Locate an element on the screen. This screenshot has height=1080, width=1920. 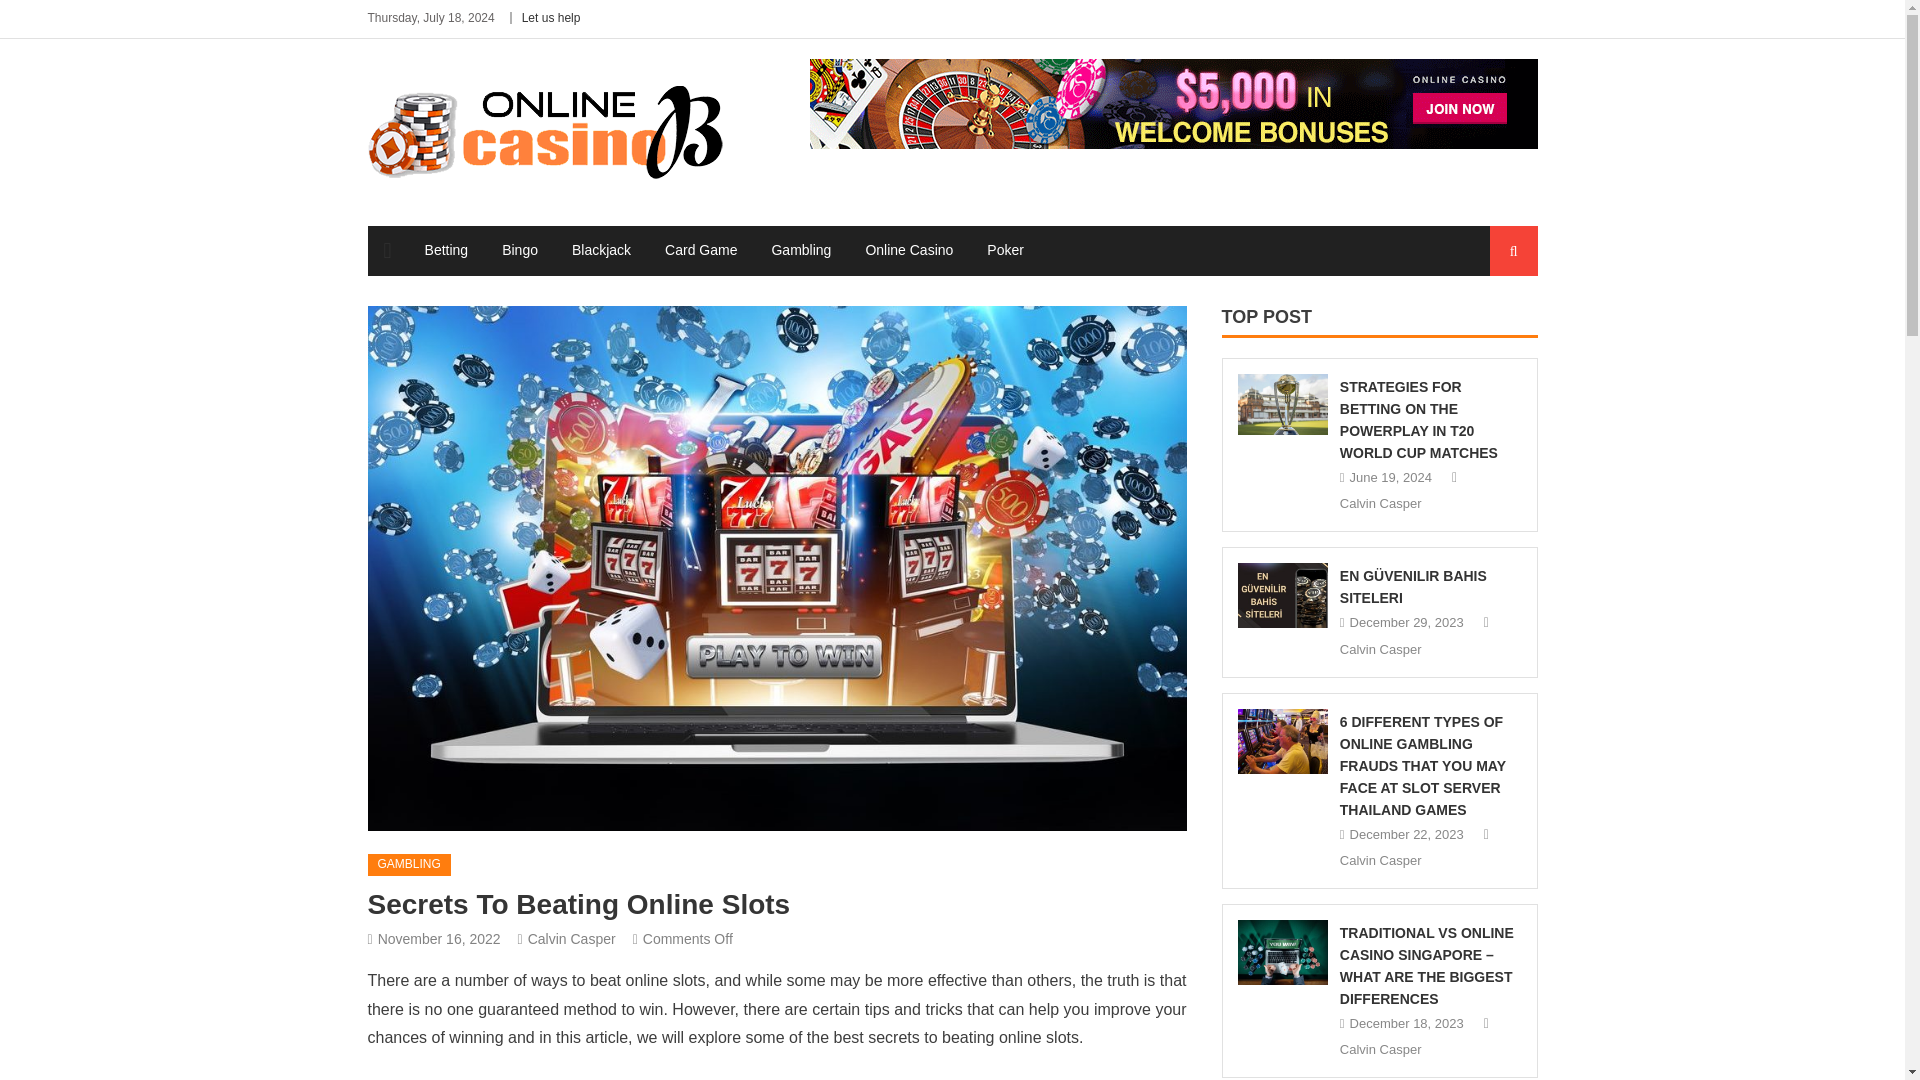
November 16, 2022 is located at coordinates (440, 938).